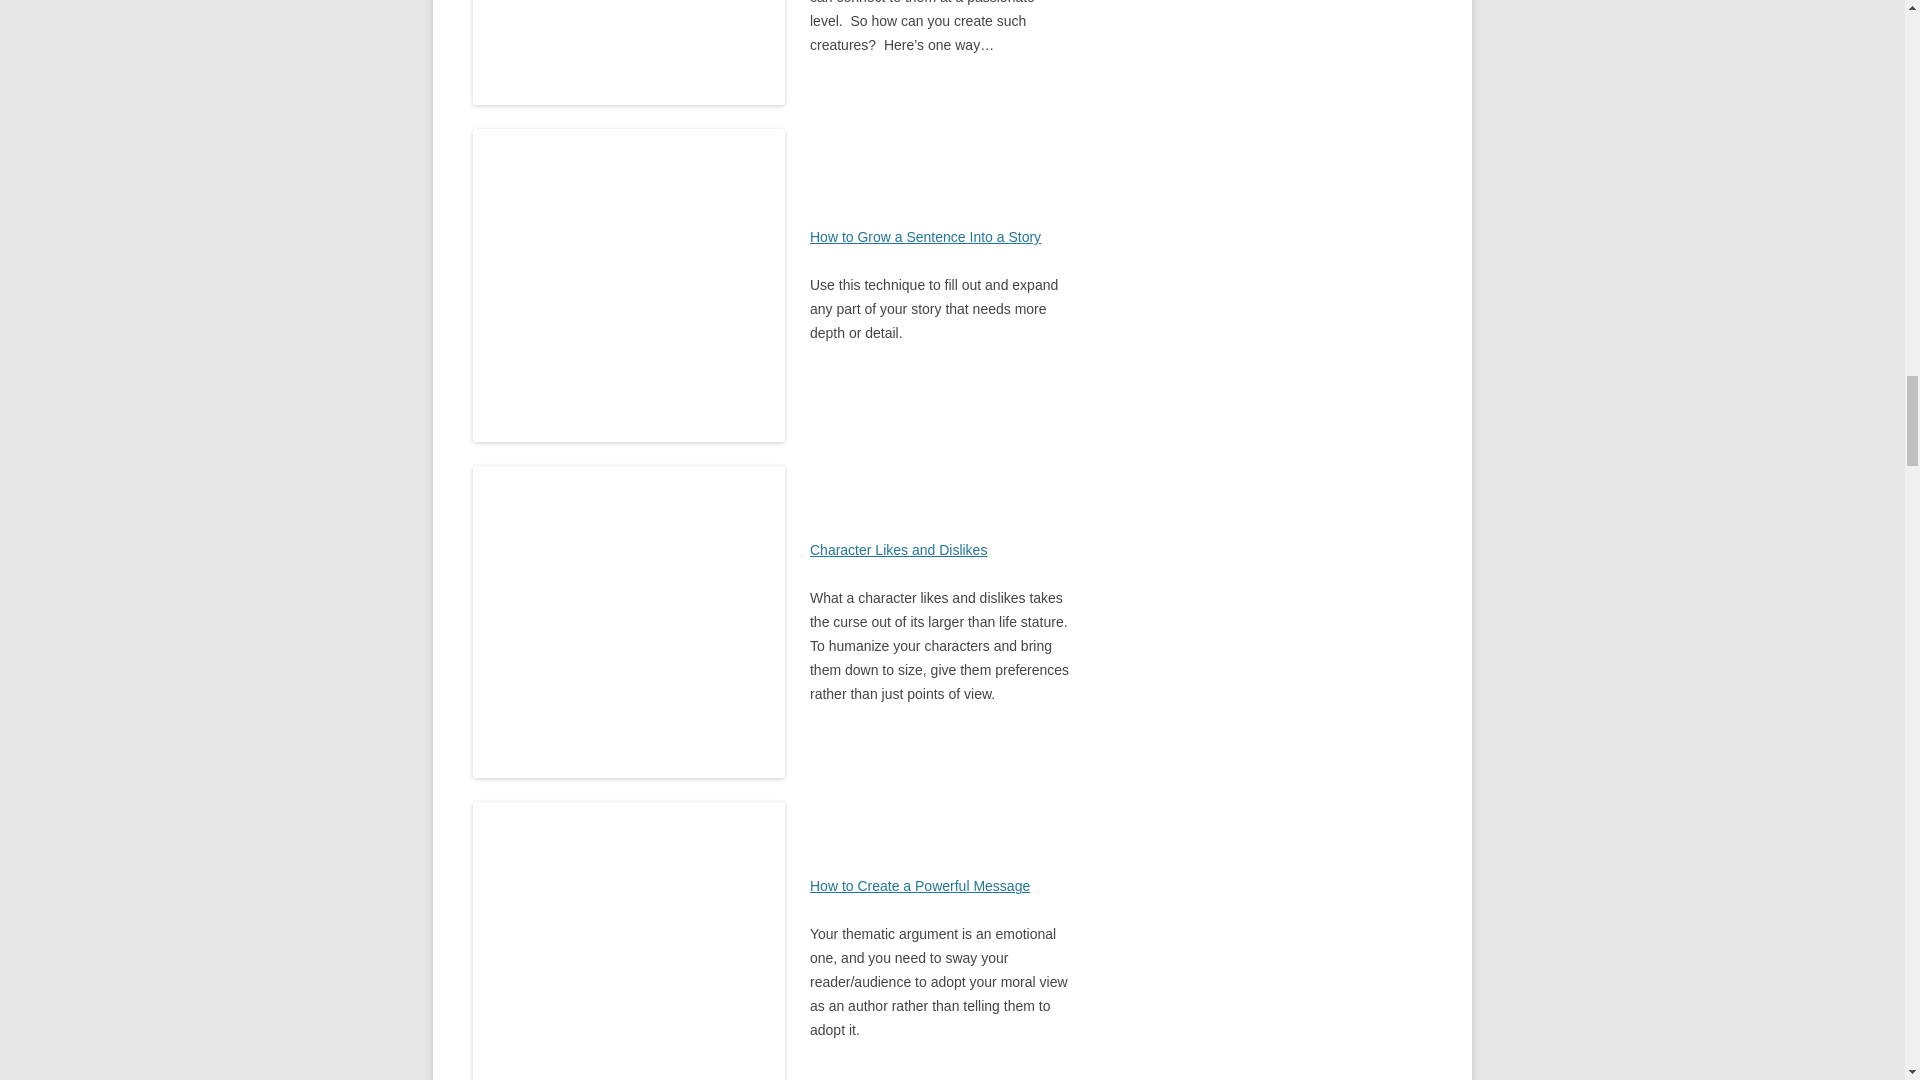 This screenshot has height=1080, width=1920. What do you see at coordinates (925, 236) in the screenshot?
I see `How to Grow a Sentence Into a Story` at bounding box center [925, 236].